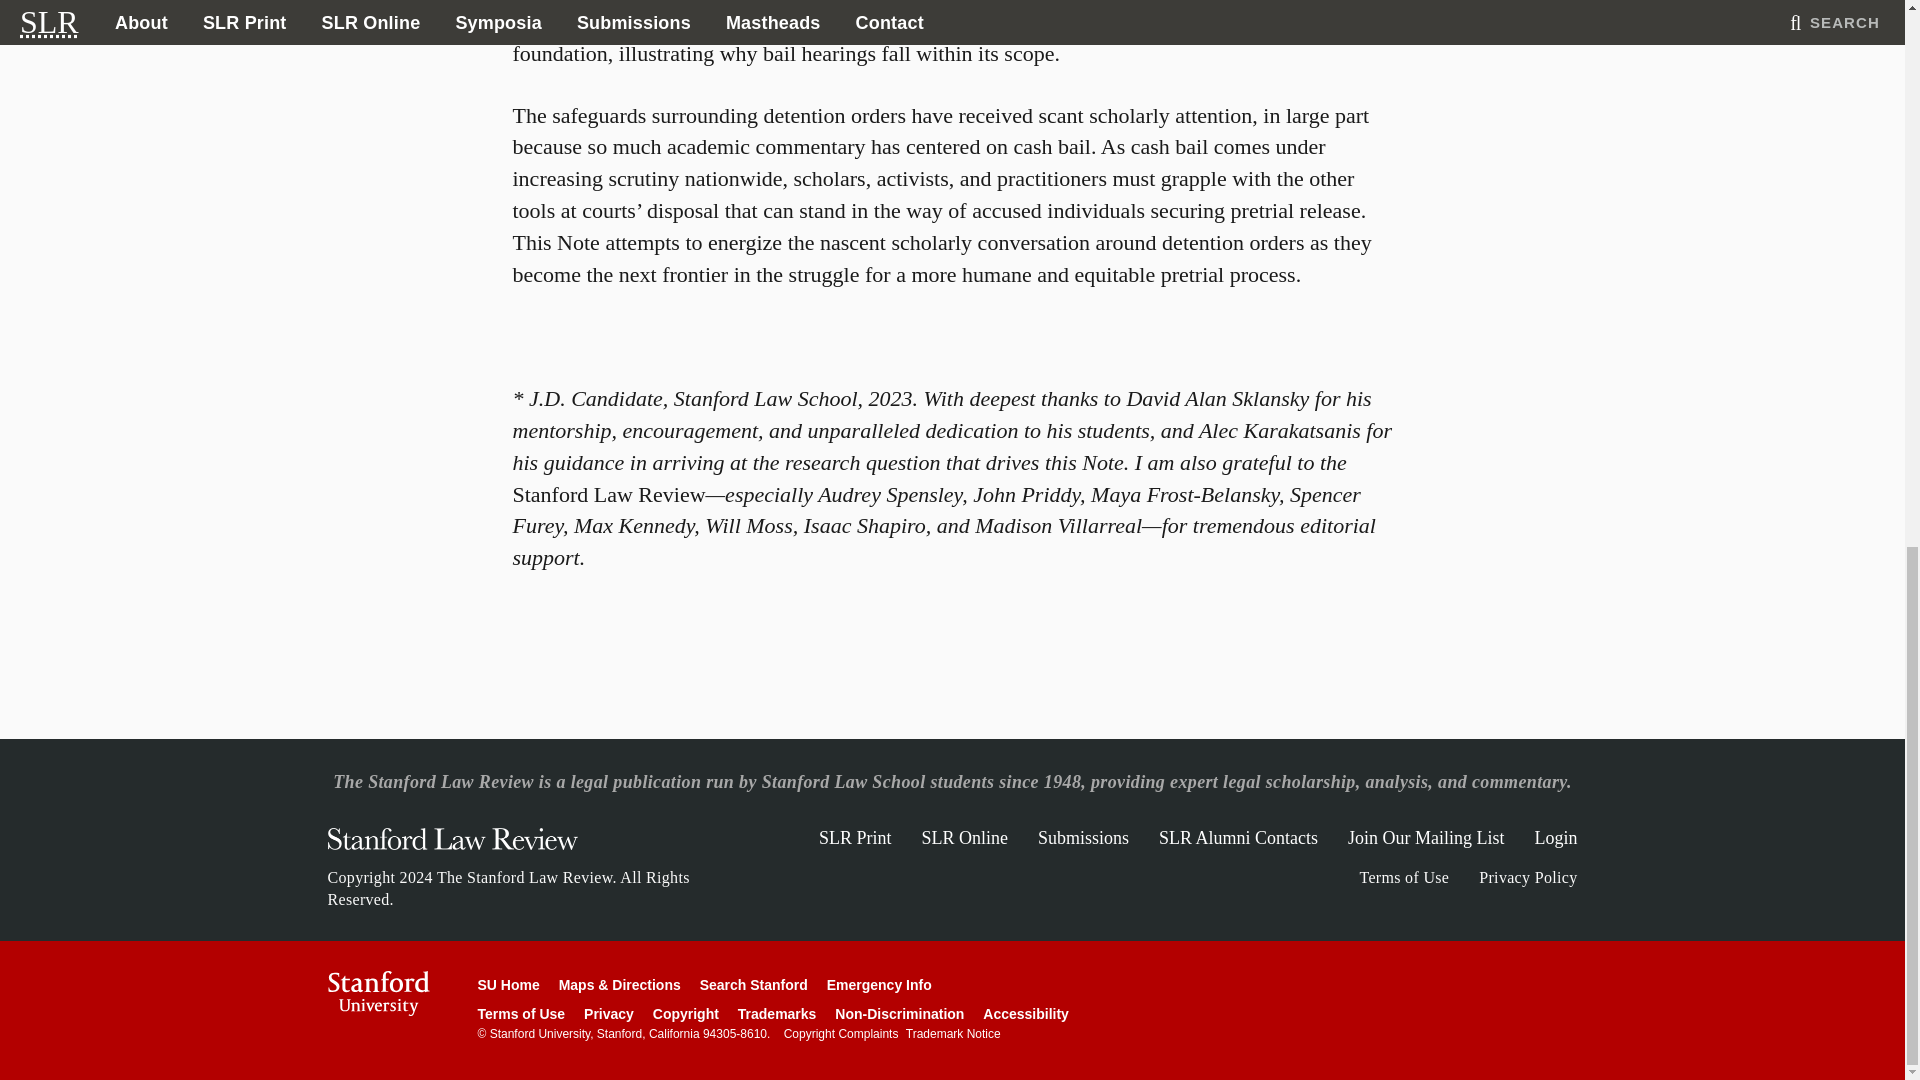 The height and width of the screenshot is (1080, 1920). Describe the element at coordinates (964, 838) in the screenshot. I see `SLR Online` at that location.